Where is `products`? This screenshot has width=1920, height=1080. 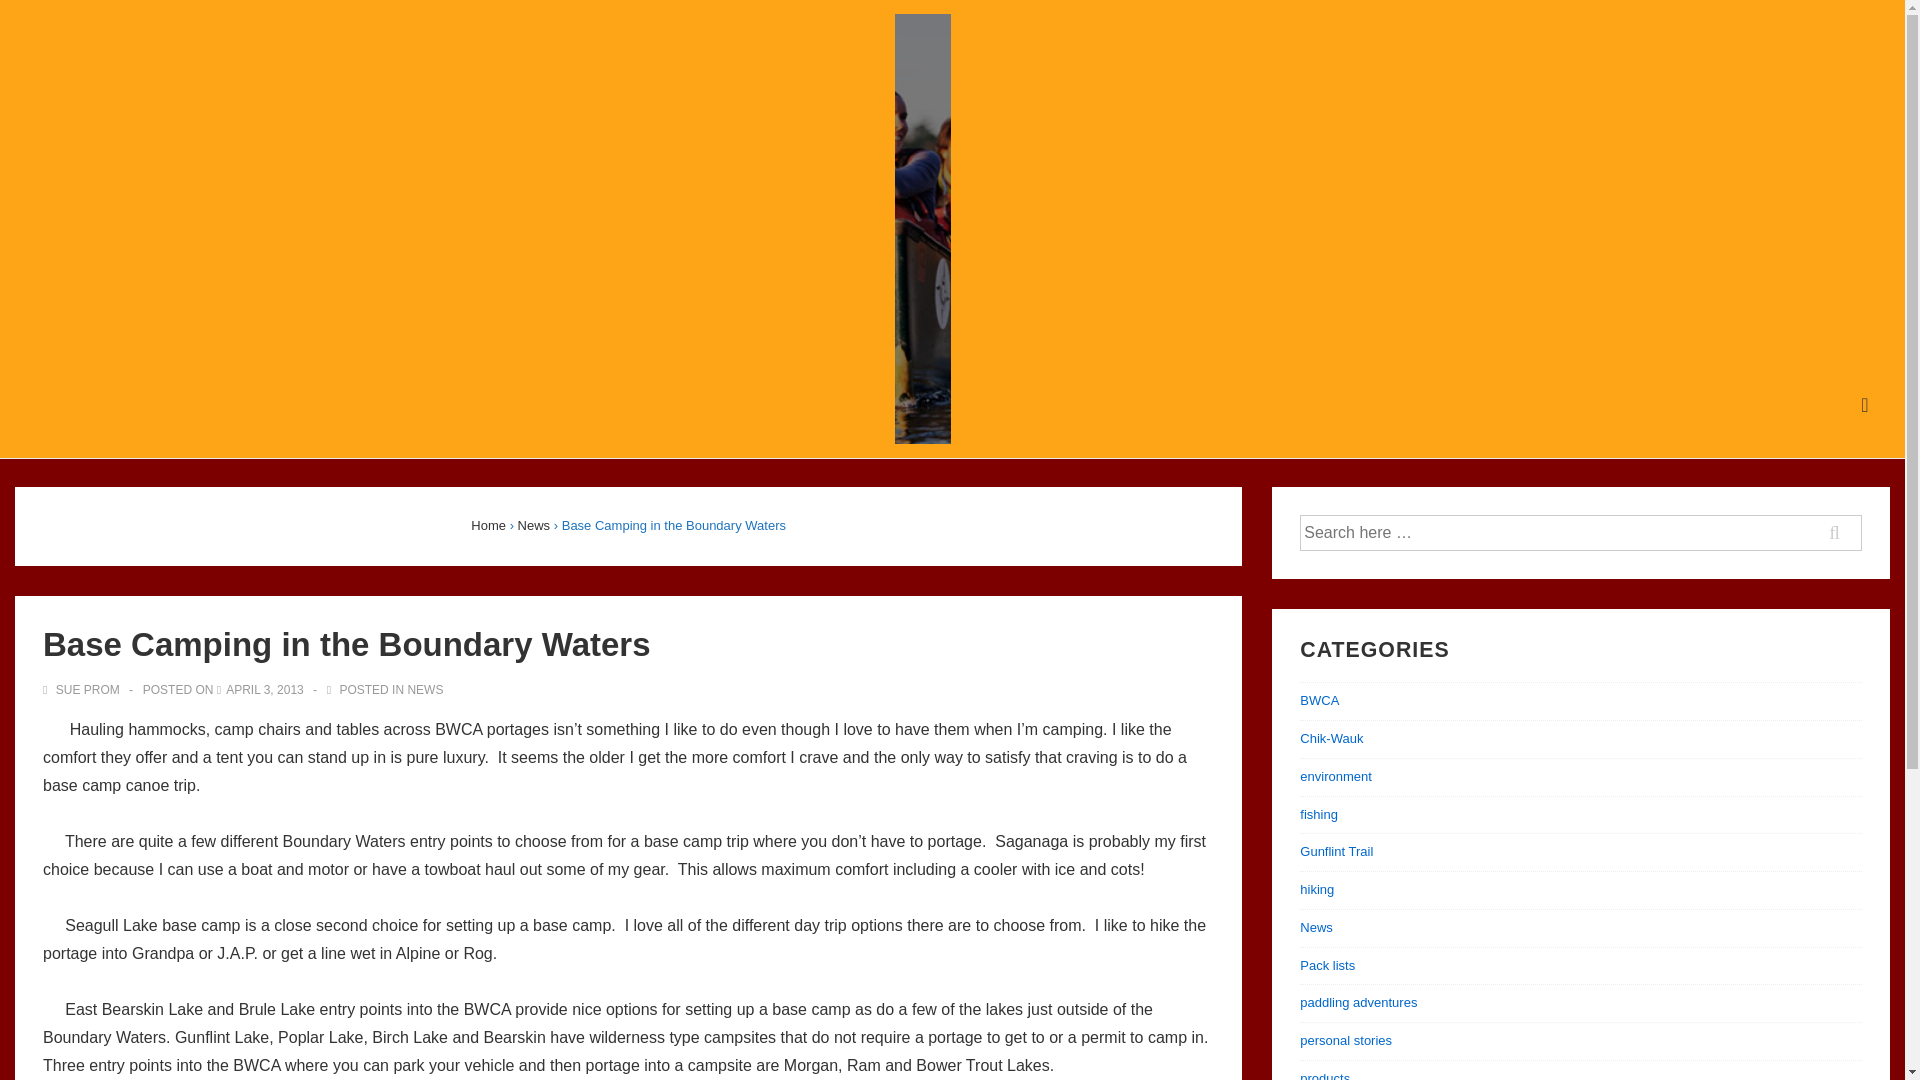
products is located at coordinates (1324, 1076).